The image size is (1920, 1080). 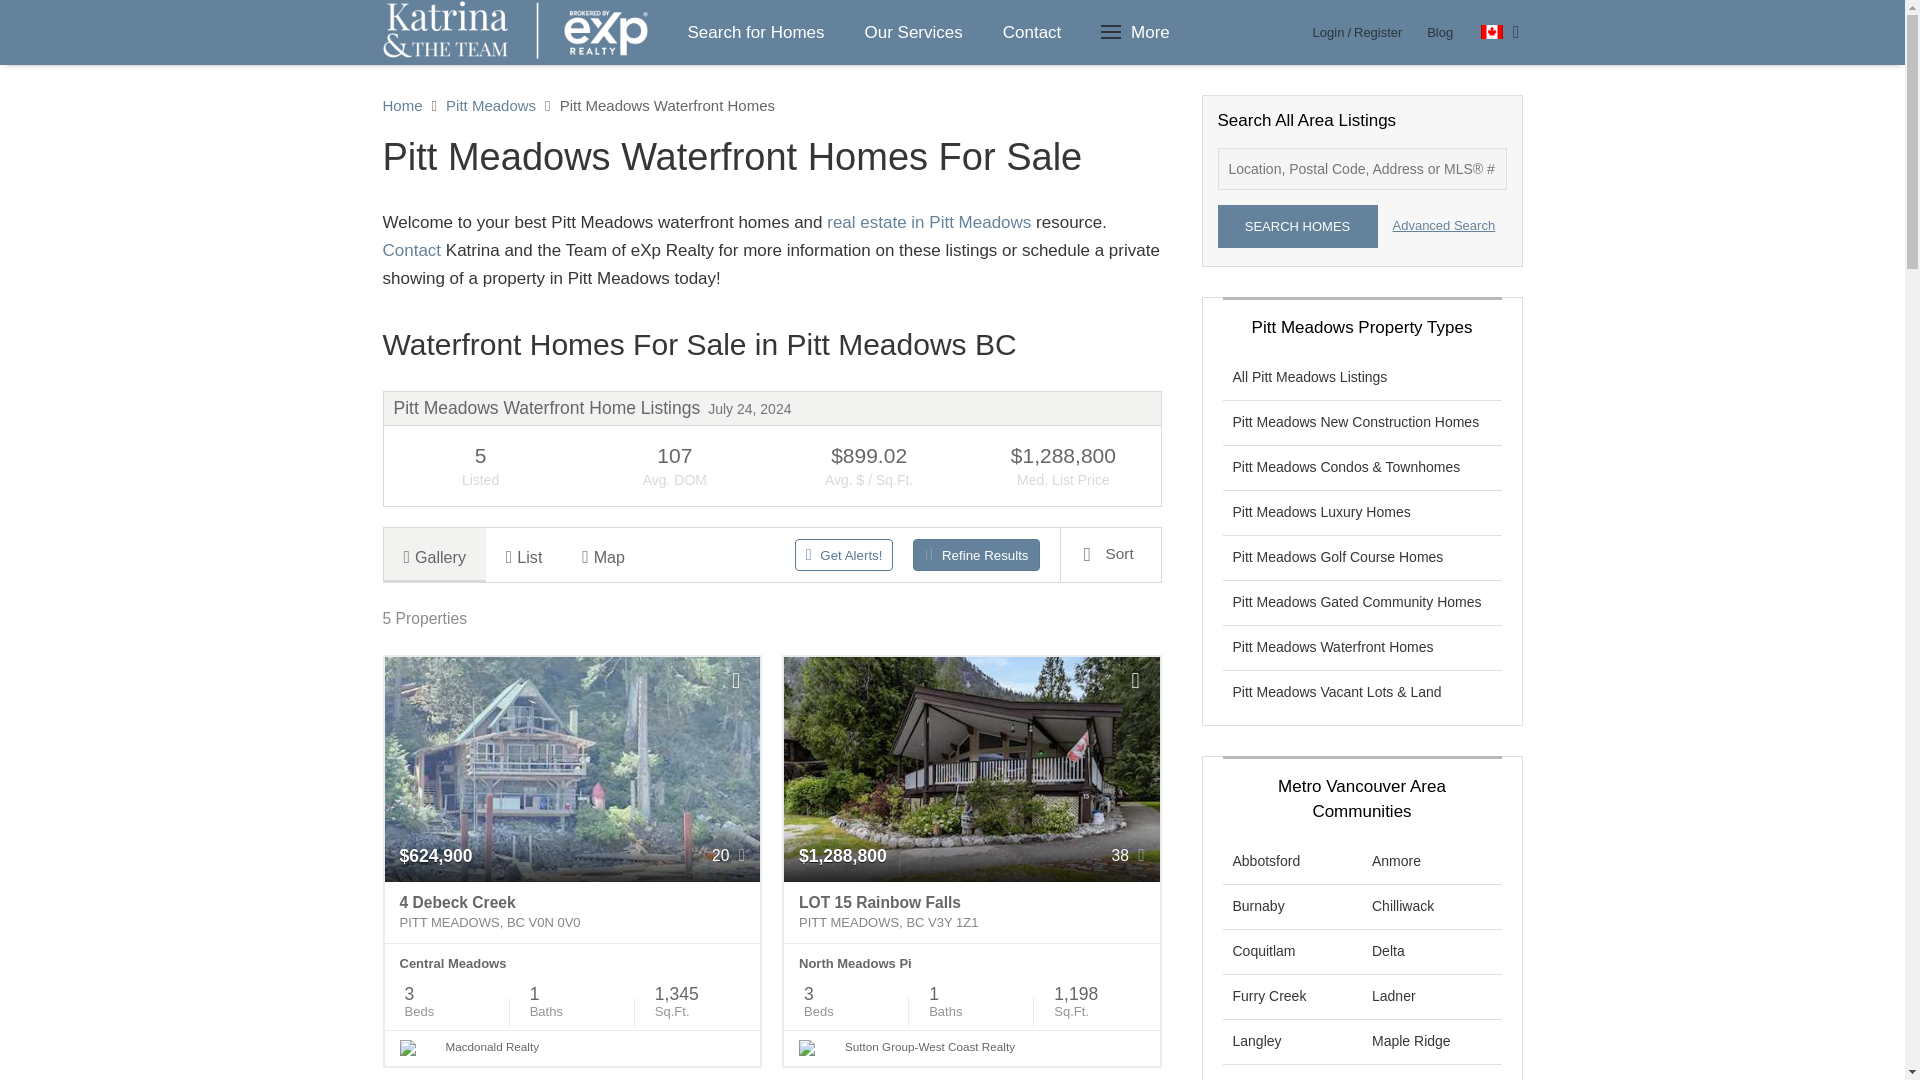 I want to click on Contact, so click(x=1032, y=32).